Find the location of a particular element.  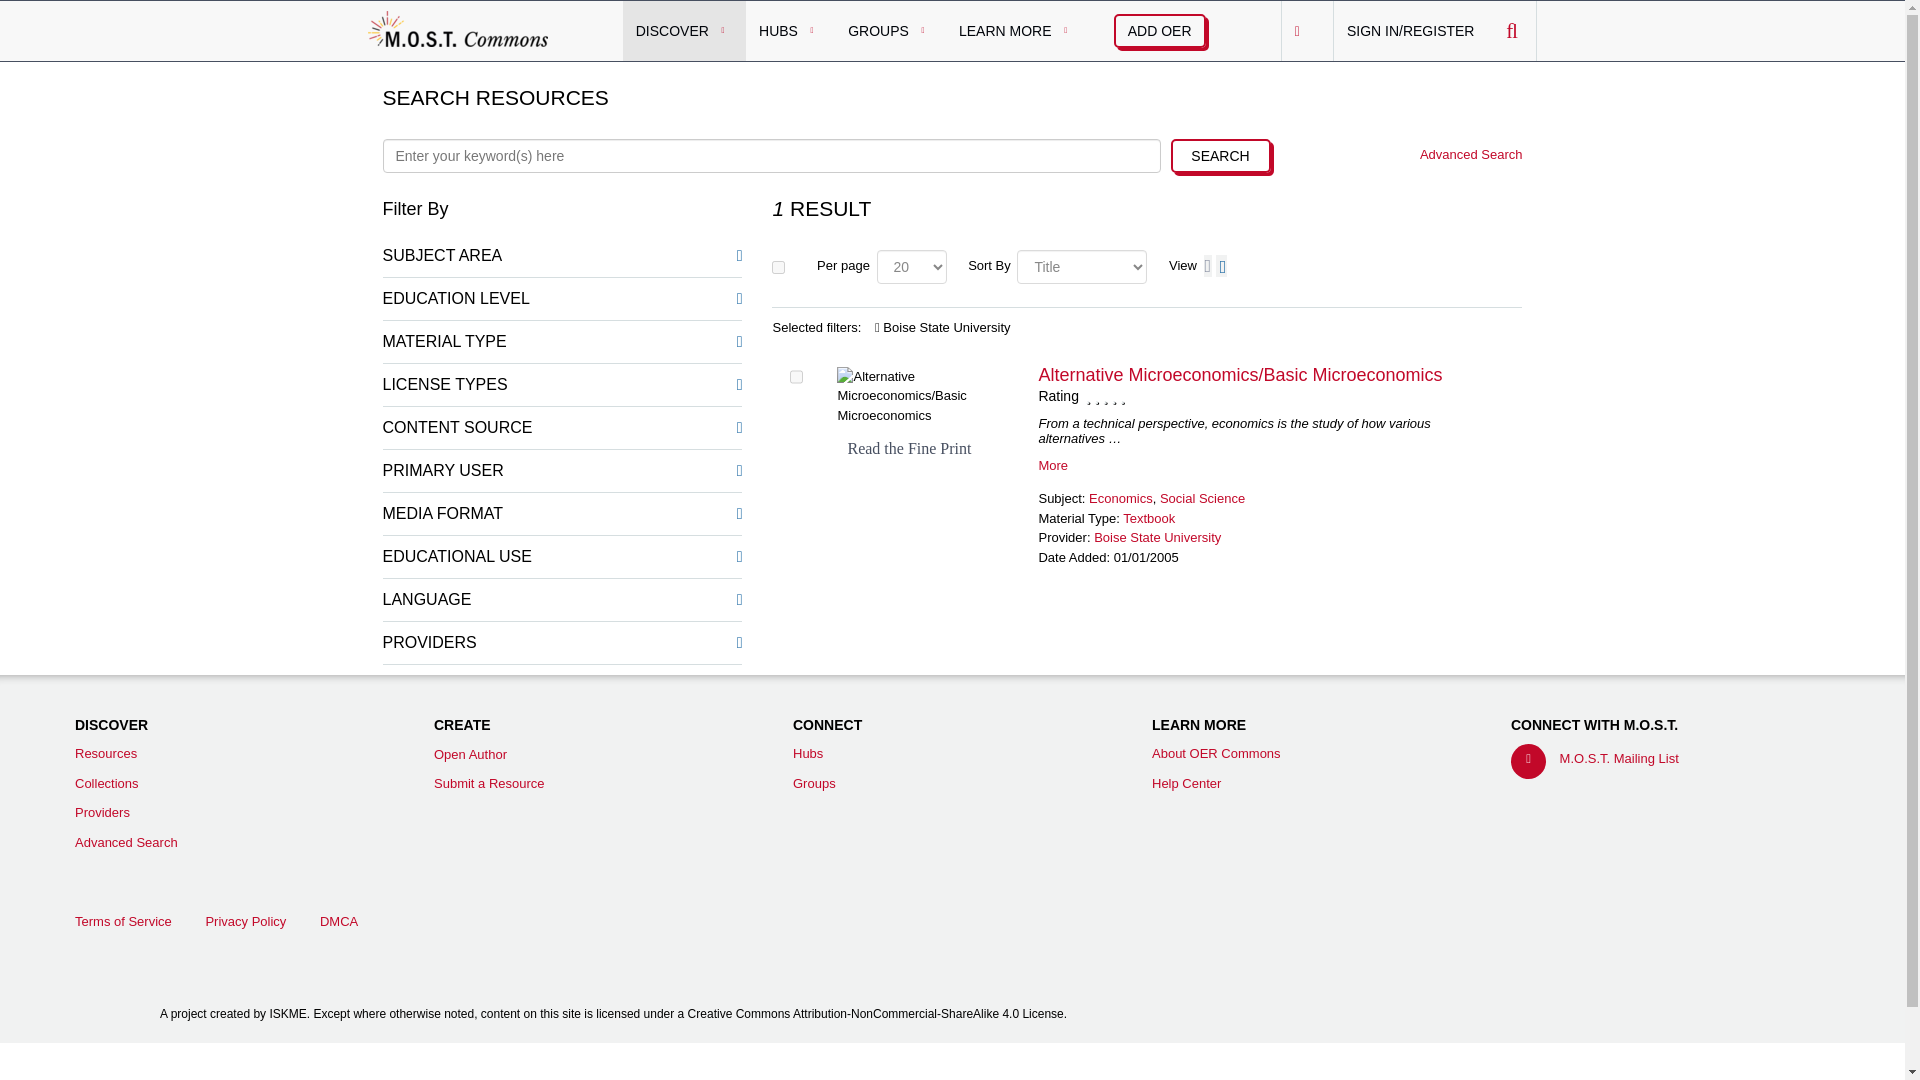

Search keywords is located at coordinates (770, 156).